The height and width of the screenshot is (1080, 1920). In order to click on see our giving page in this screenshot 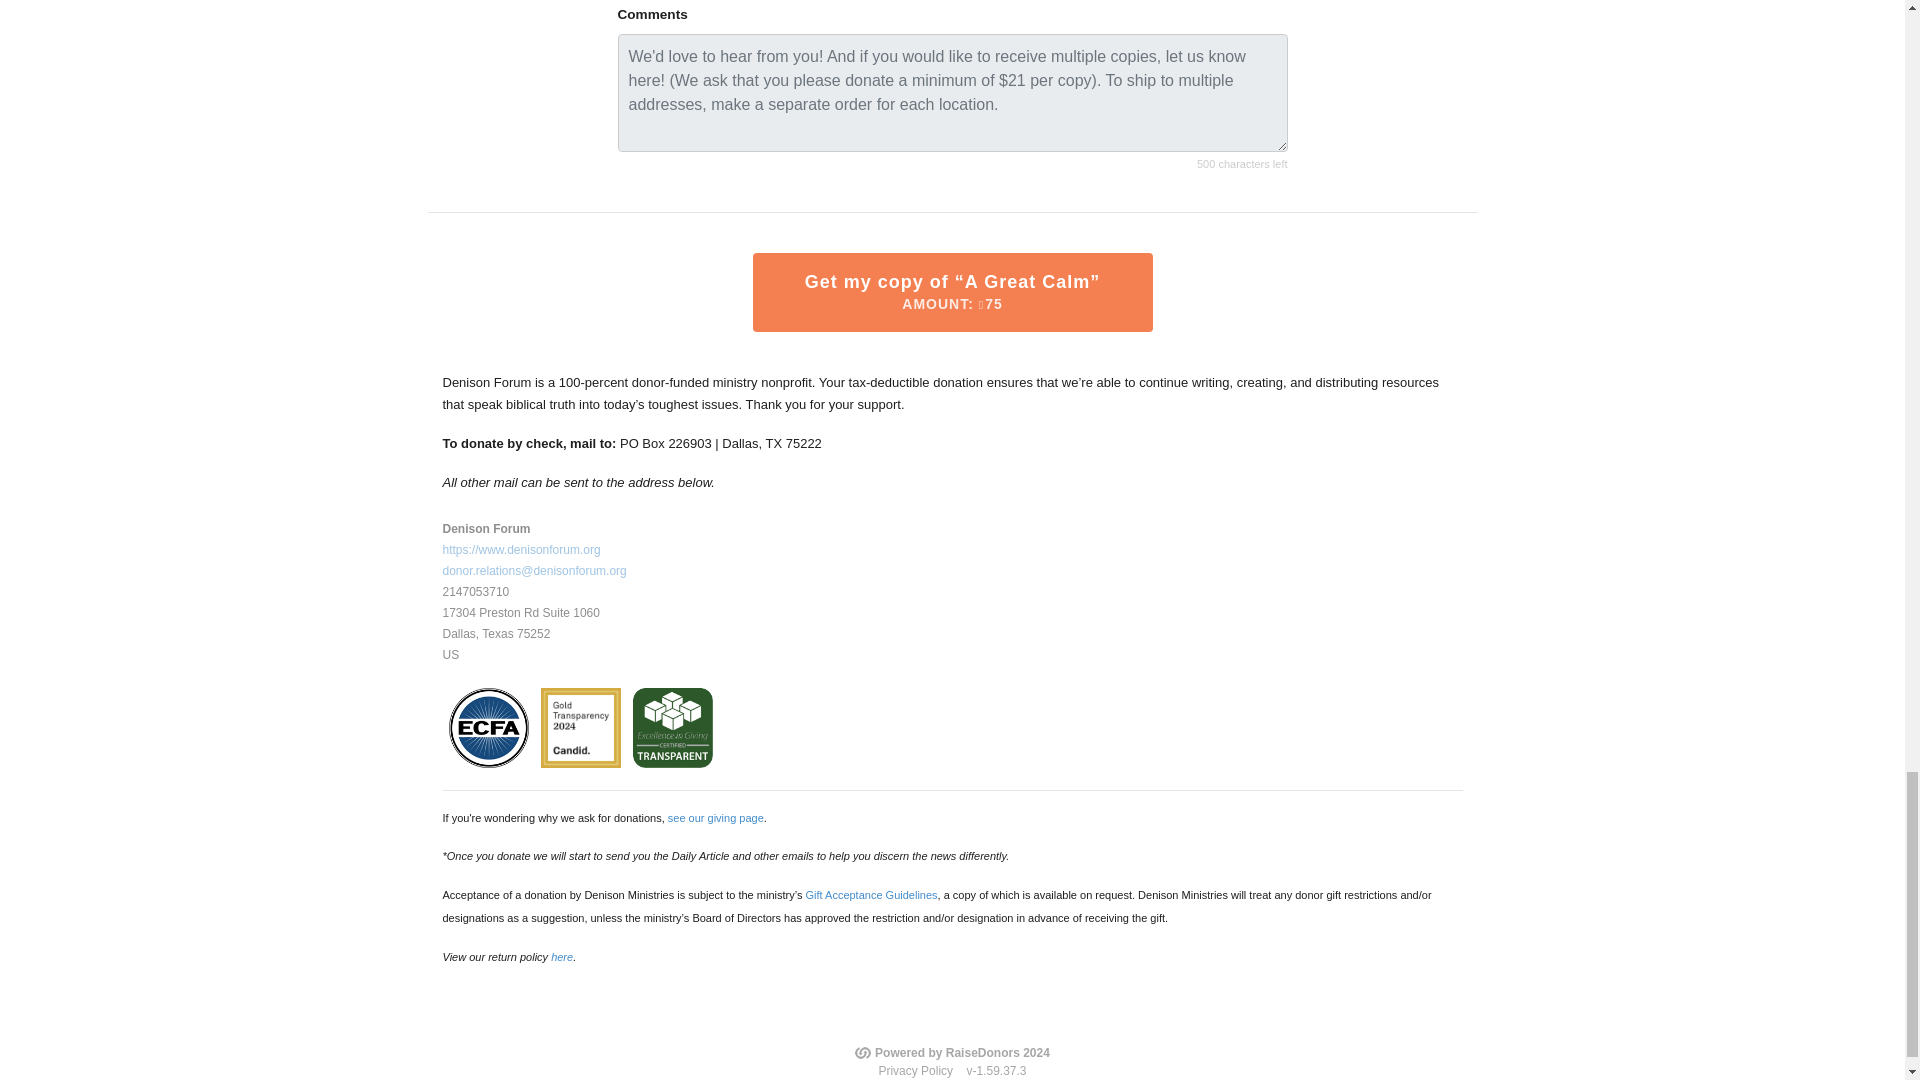, I will do `click(716, 818)`.